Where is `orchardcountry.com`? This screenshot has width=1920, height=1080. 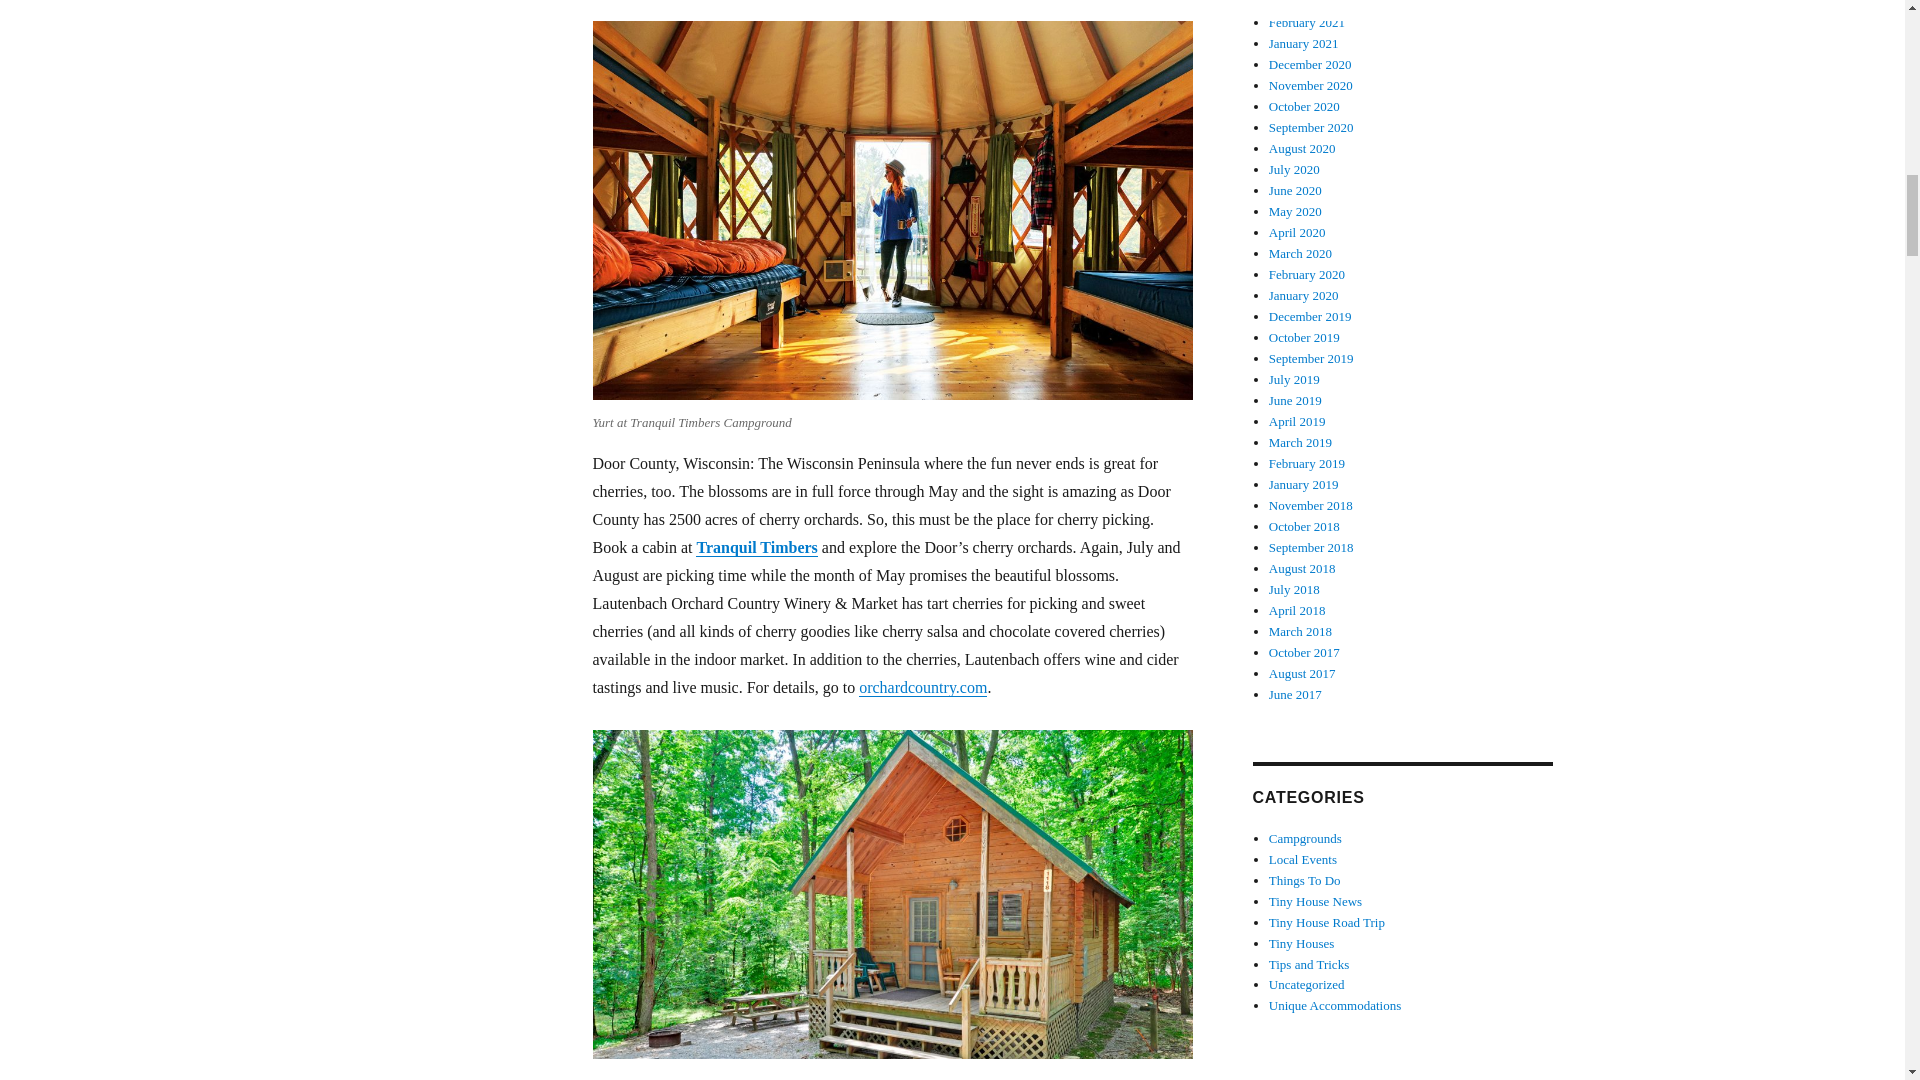 orchardcountry.com is located at coordinates (922, 687).